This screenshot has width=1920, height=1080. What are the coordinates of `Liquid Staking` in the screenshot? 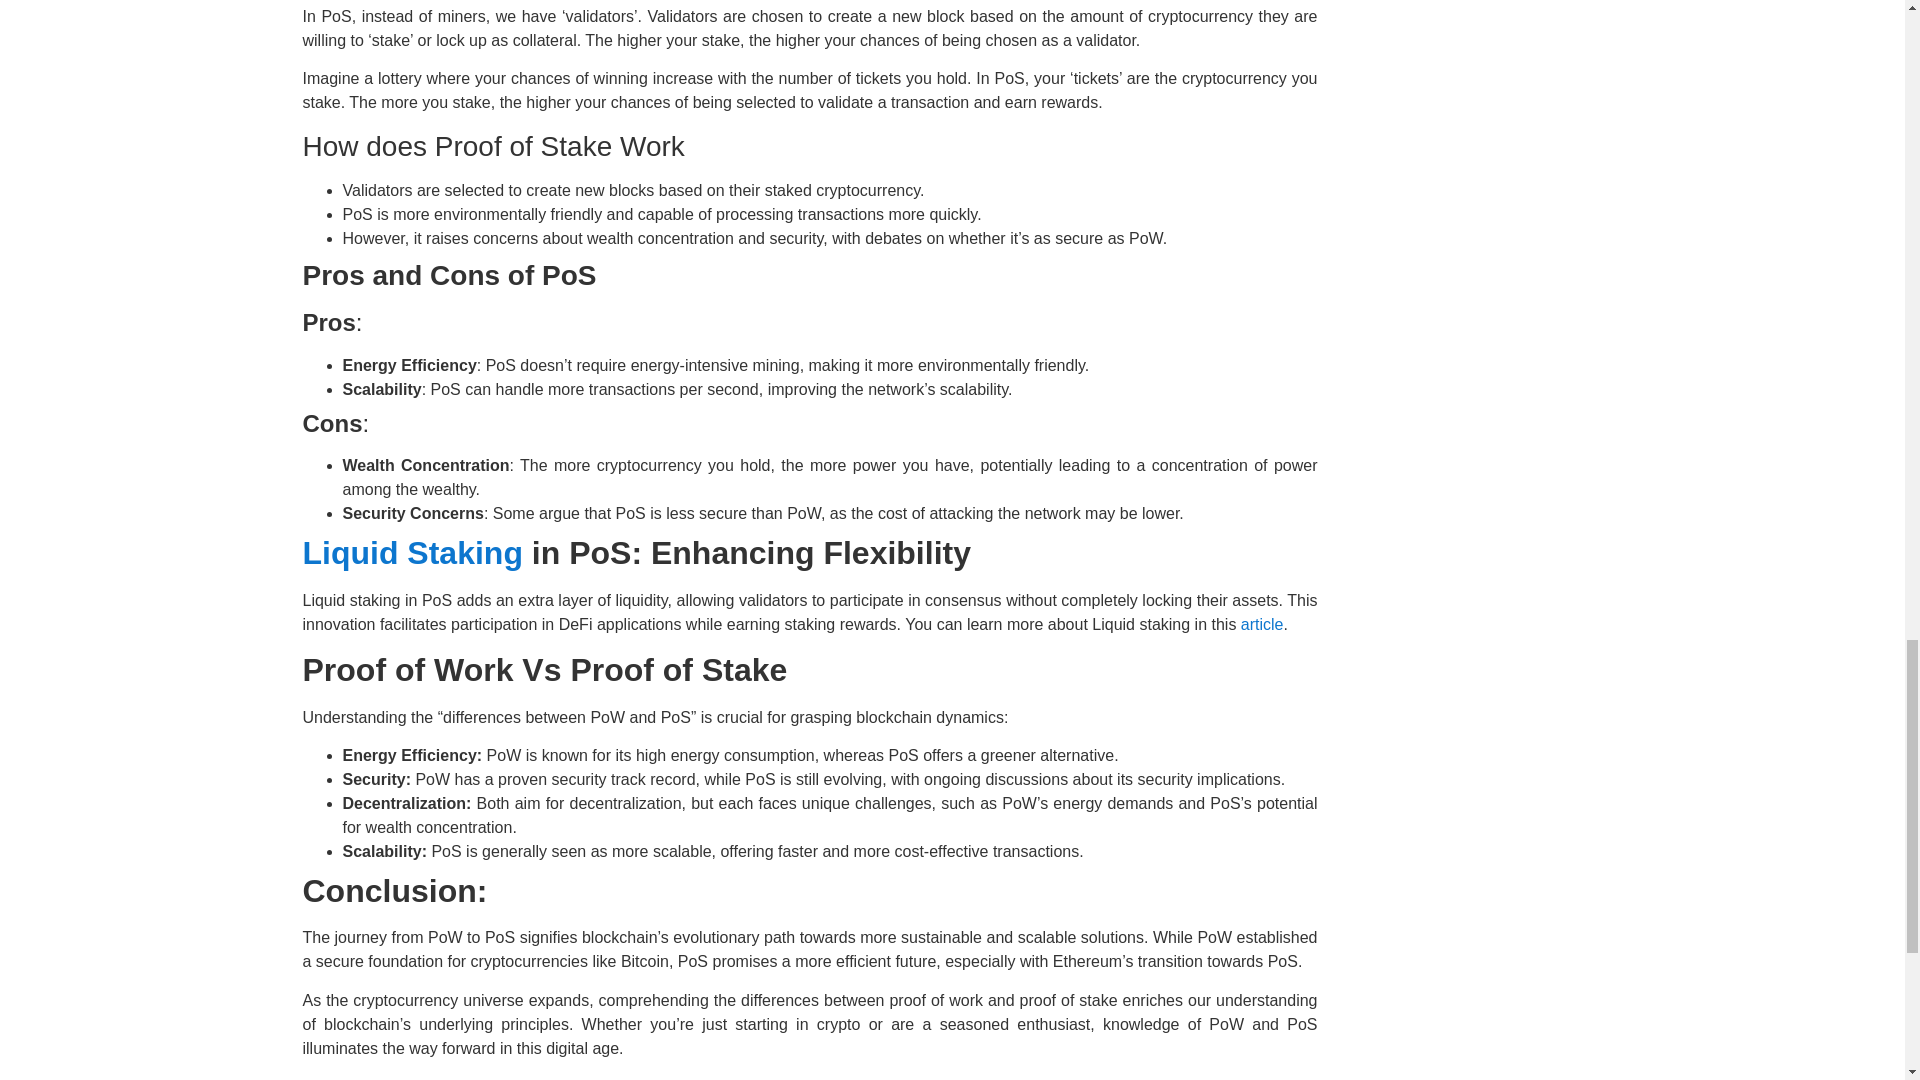 It's located at (412, 552).